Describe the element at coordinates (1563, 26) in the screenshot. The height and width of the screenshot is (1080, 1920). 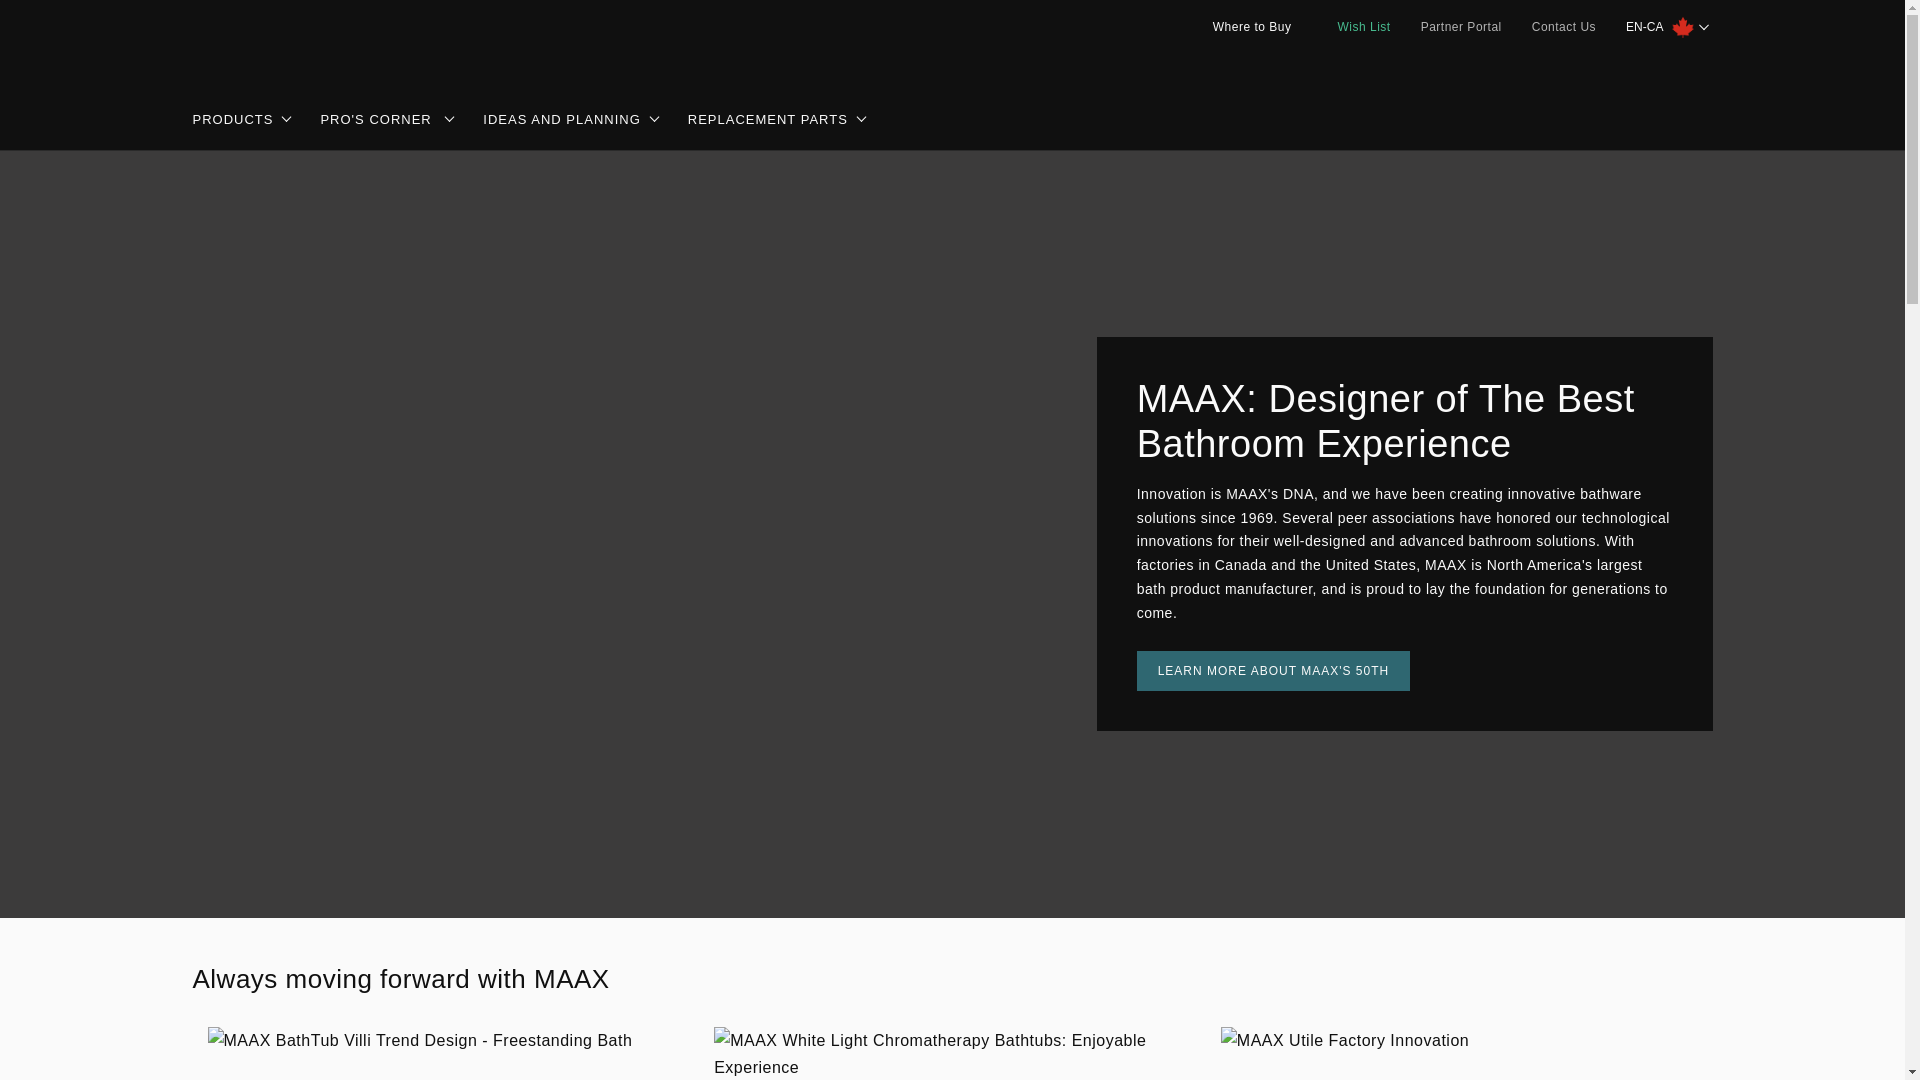
I see `Contact Us` at that location.